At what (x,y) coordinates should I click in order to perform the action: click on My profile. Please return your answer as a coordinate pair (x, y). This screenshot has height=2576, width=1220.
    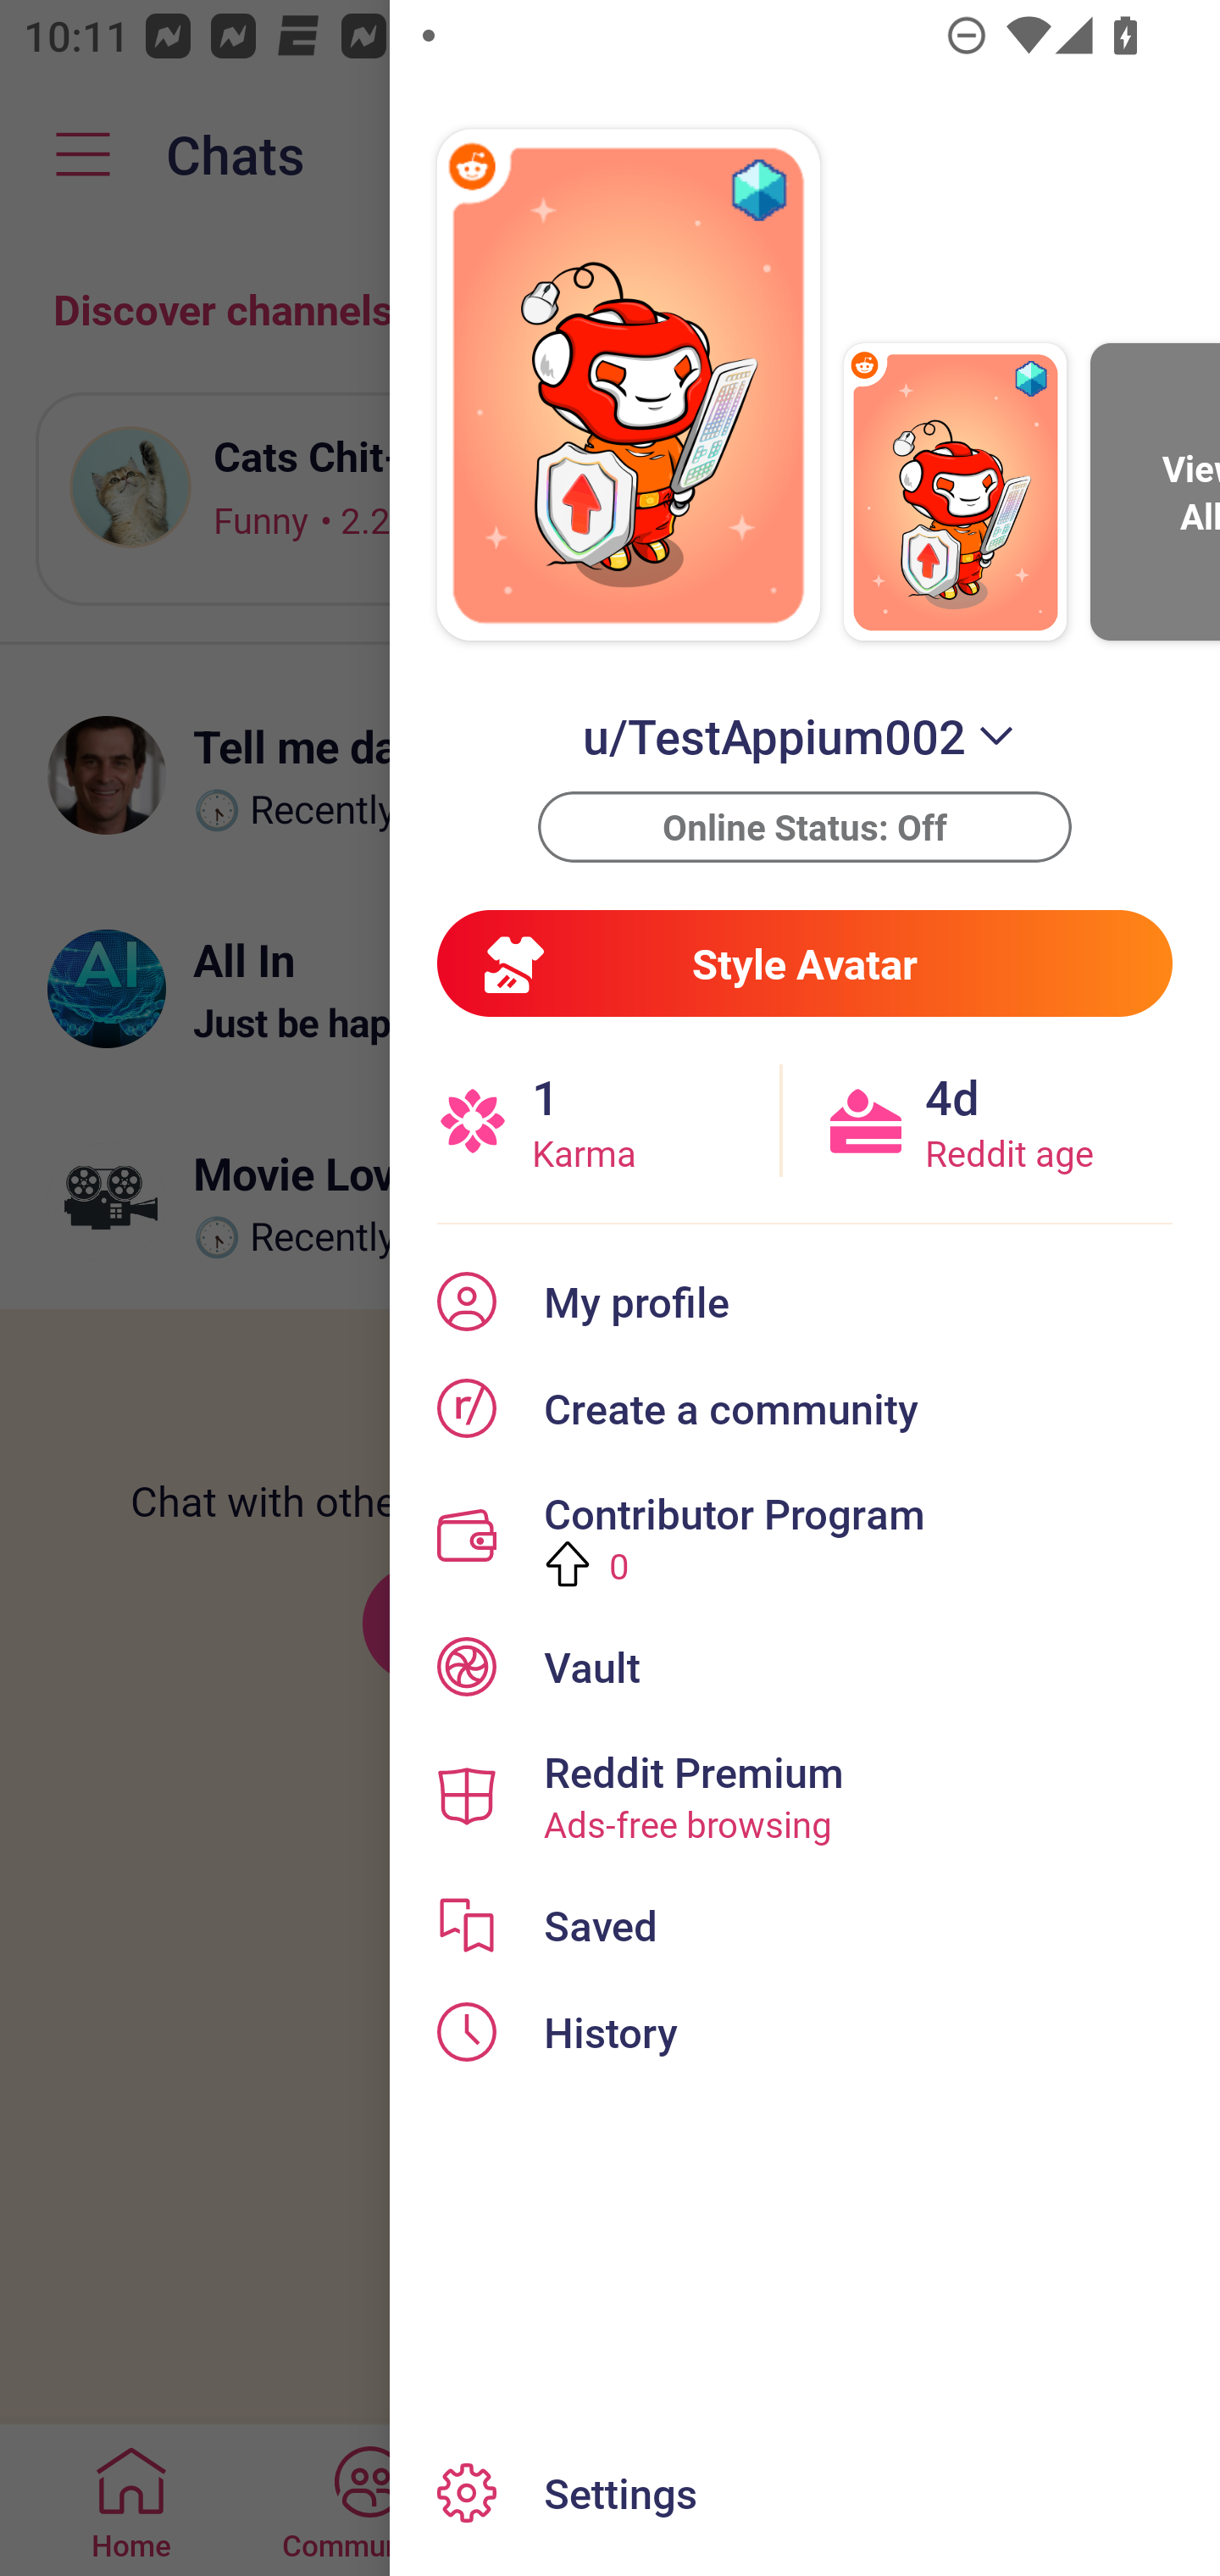
    Looking at the image, I should click on (805, 1302).